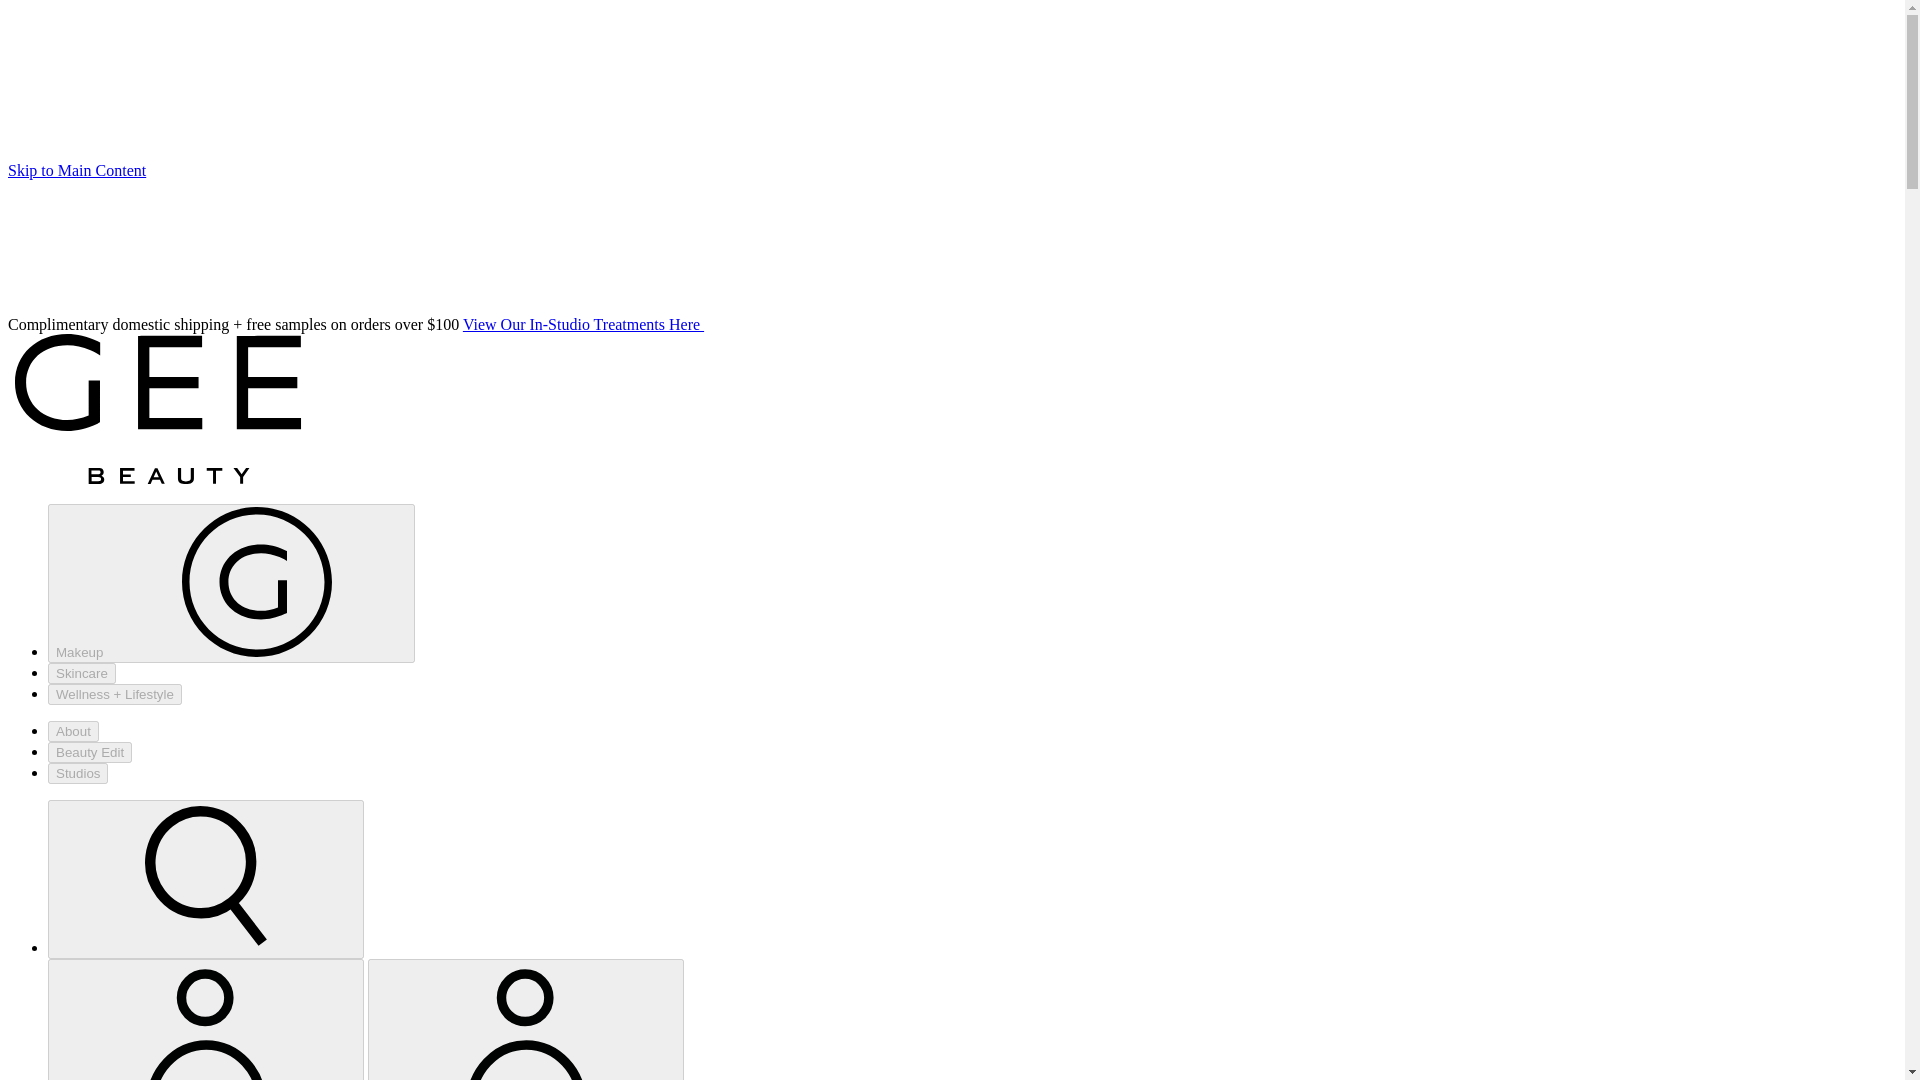 The height and width of the screenshot is (1080, 1920). Describe the element at coordinates (231, 584) in the screenshot. I see `Makeup Gee Beauty` at that location.